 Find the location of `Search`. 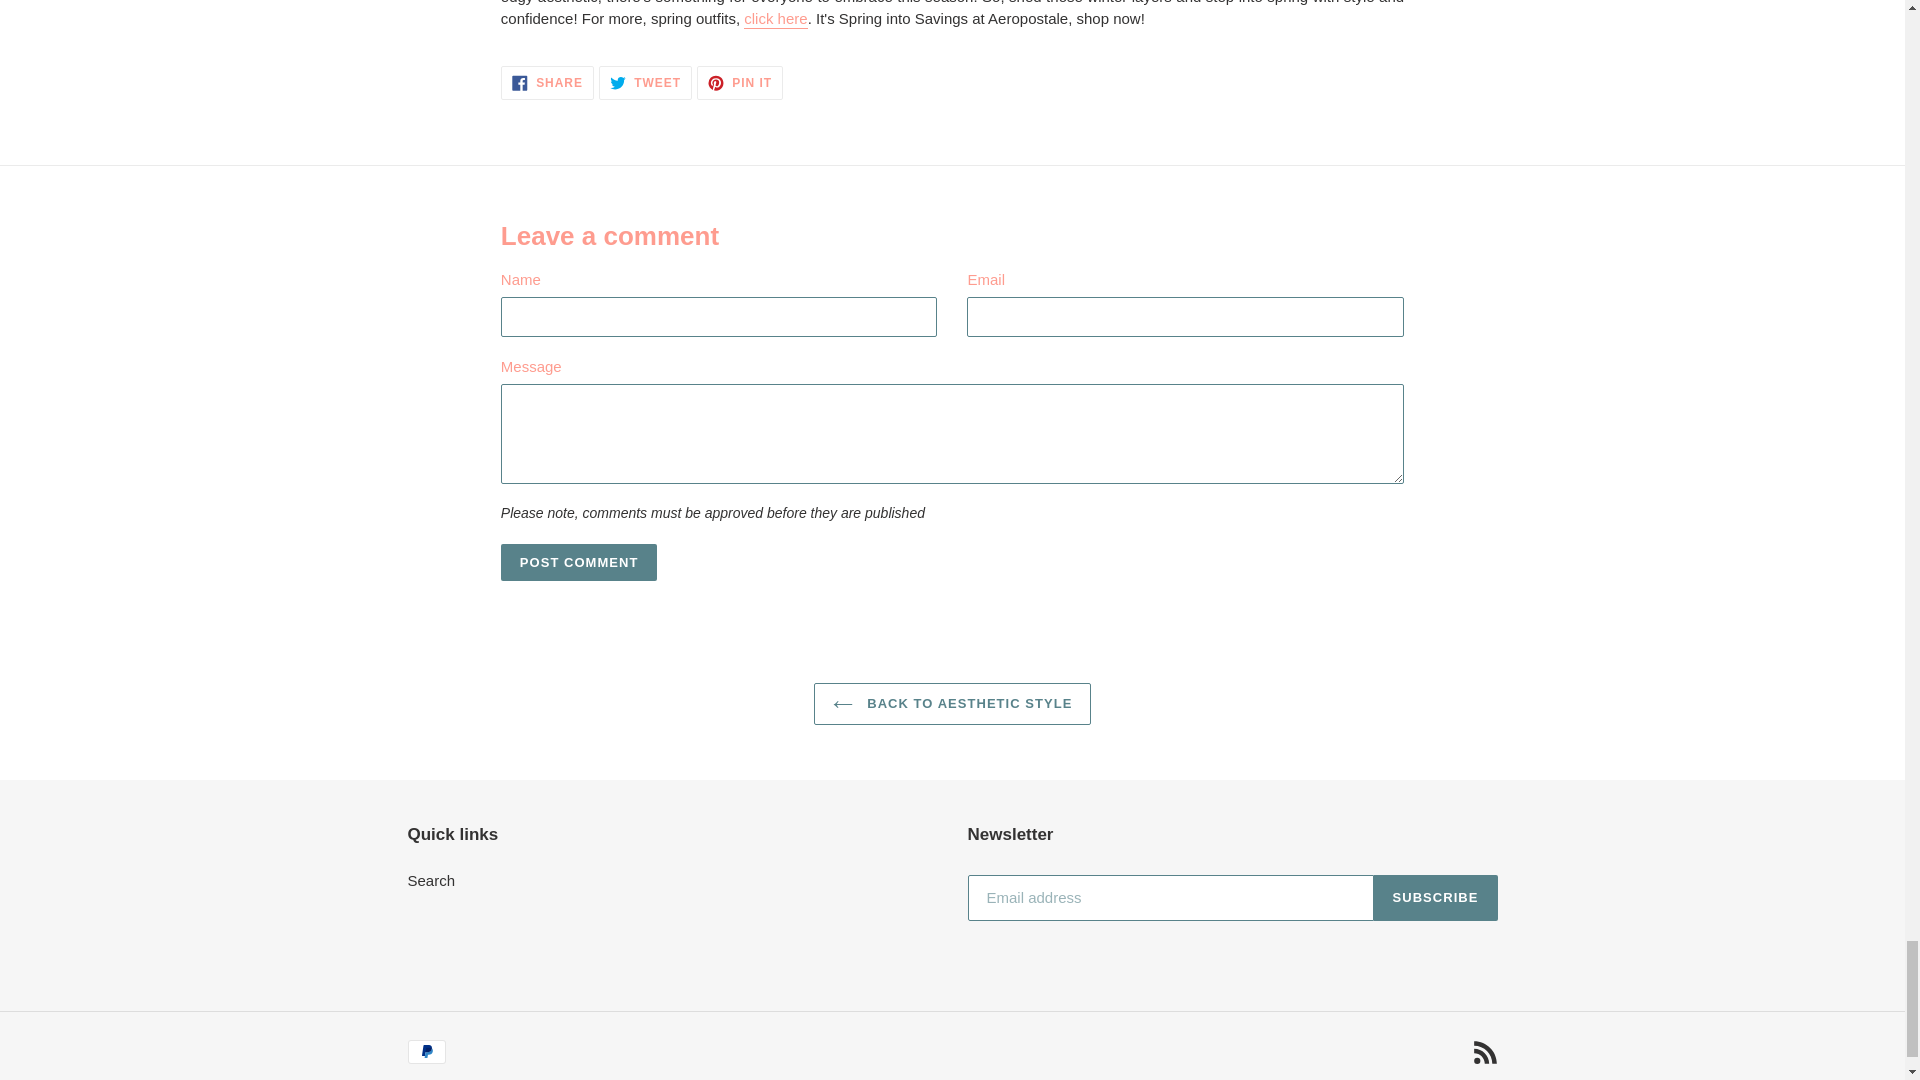

Search is located at coordinates (953, 703).